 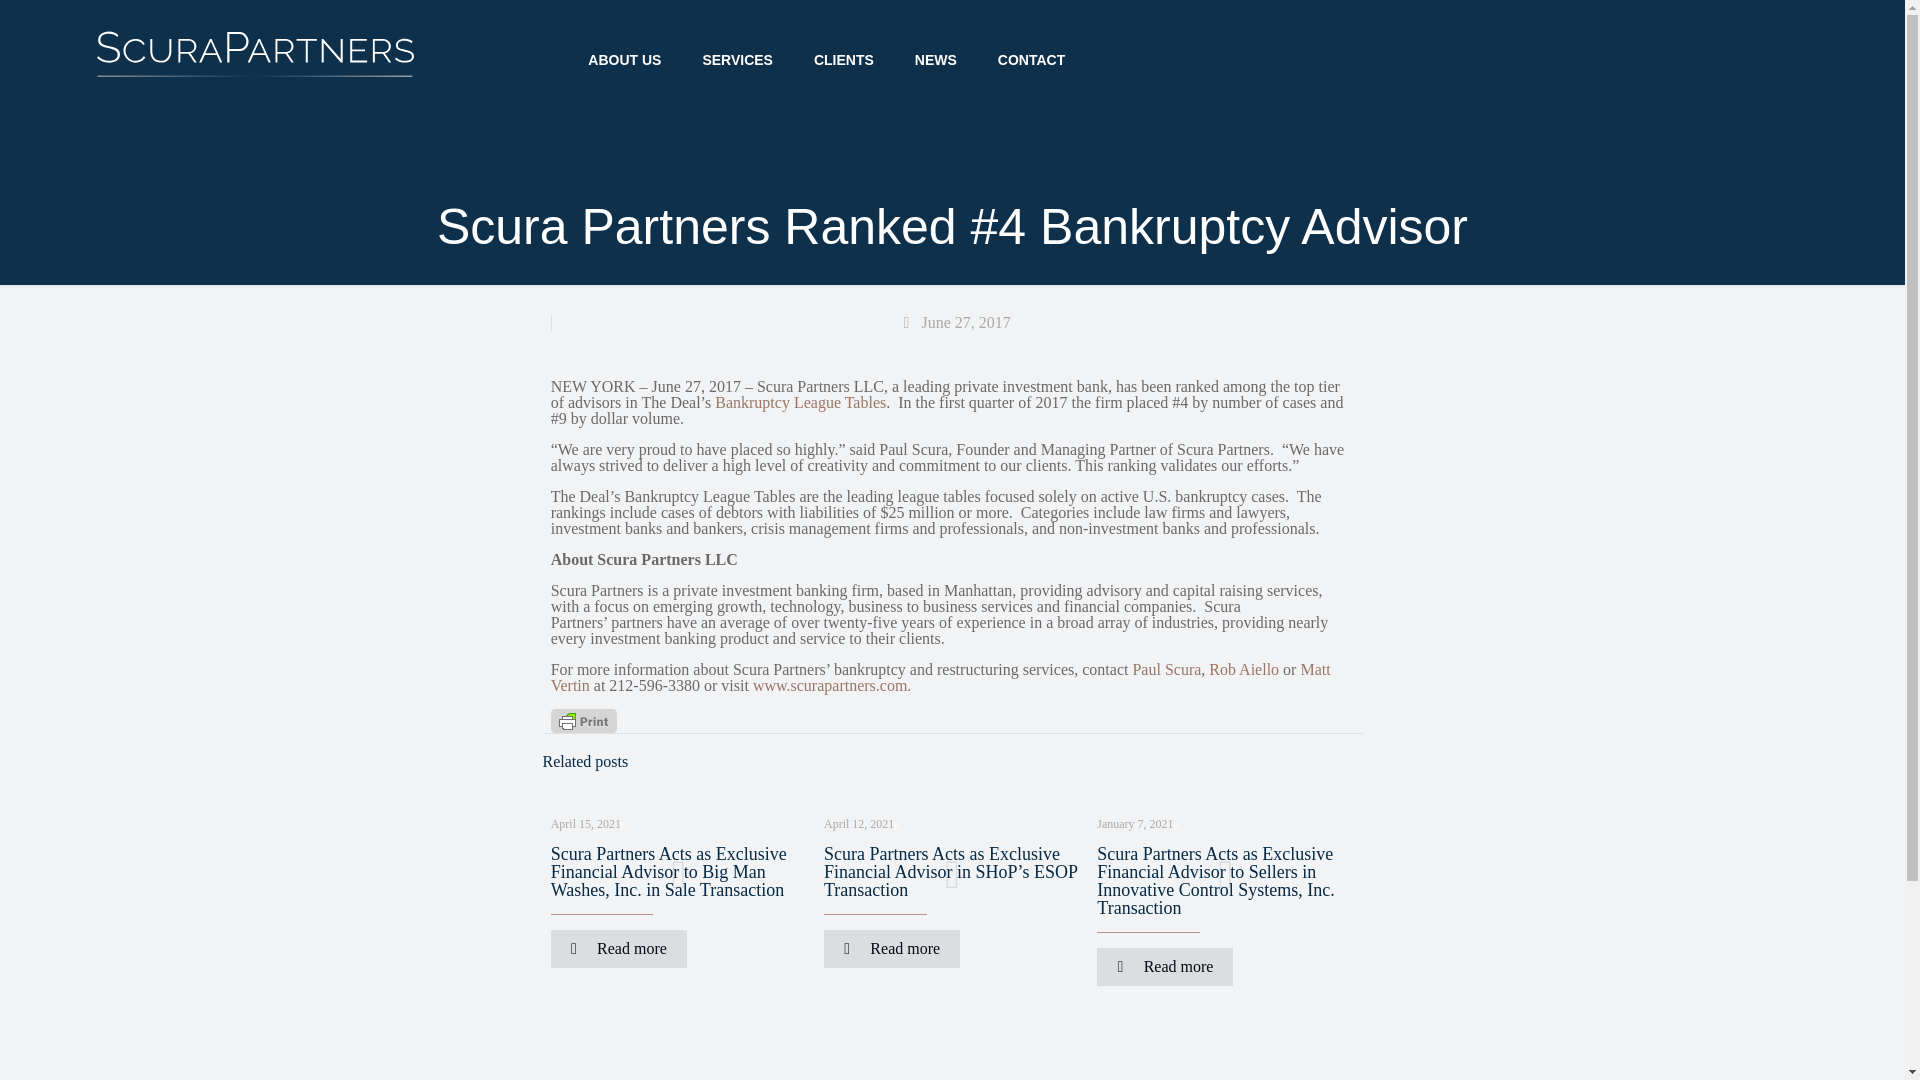 I want to click on Read more, so click(x=892, y=948).